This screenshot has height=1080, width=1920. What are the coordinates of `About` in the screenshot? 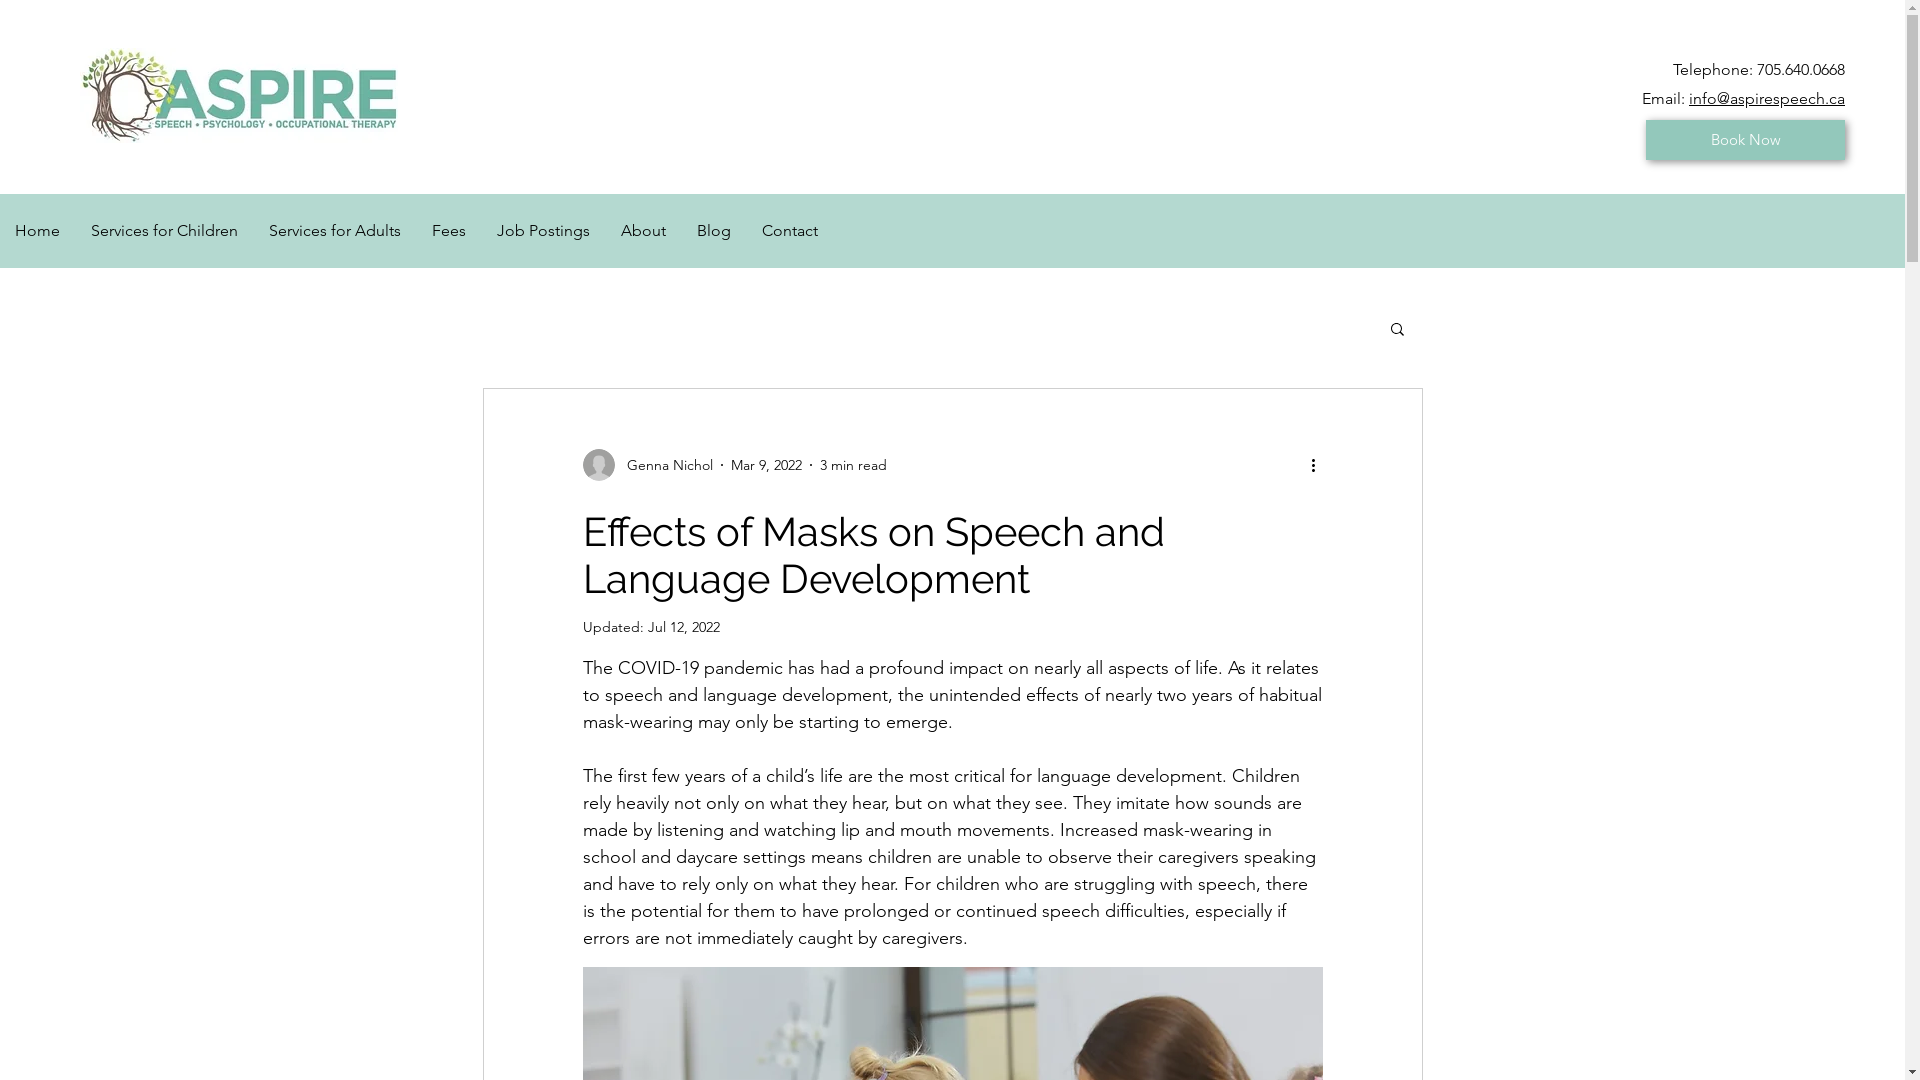 It's located at (643, 231).